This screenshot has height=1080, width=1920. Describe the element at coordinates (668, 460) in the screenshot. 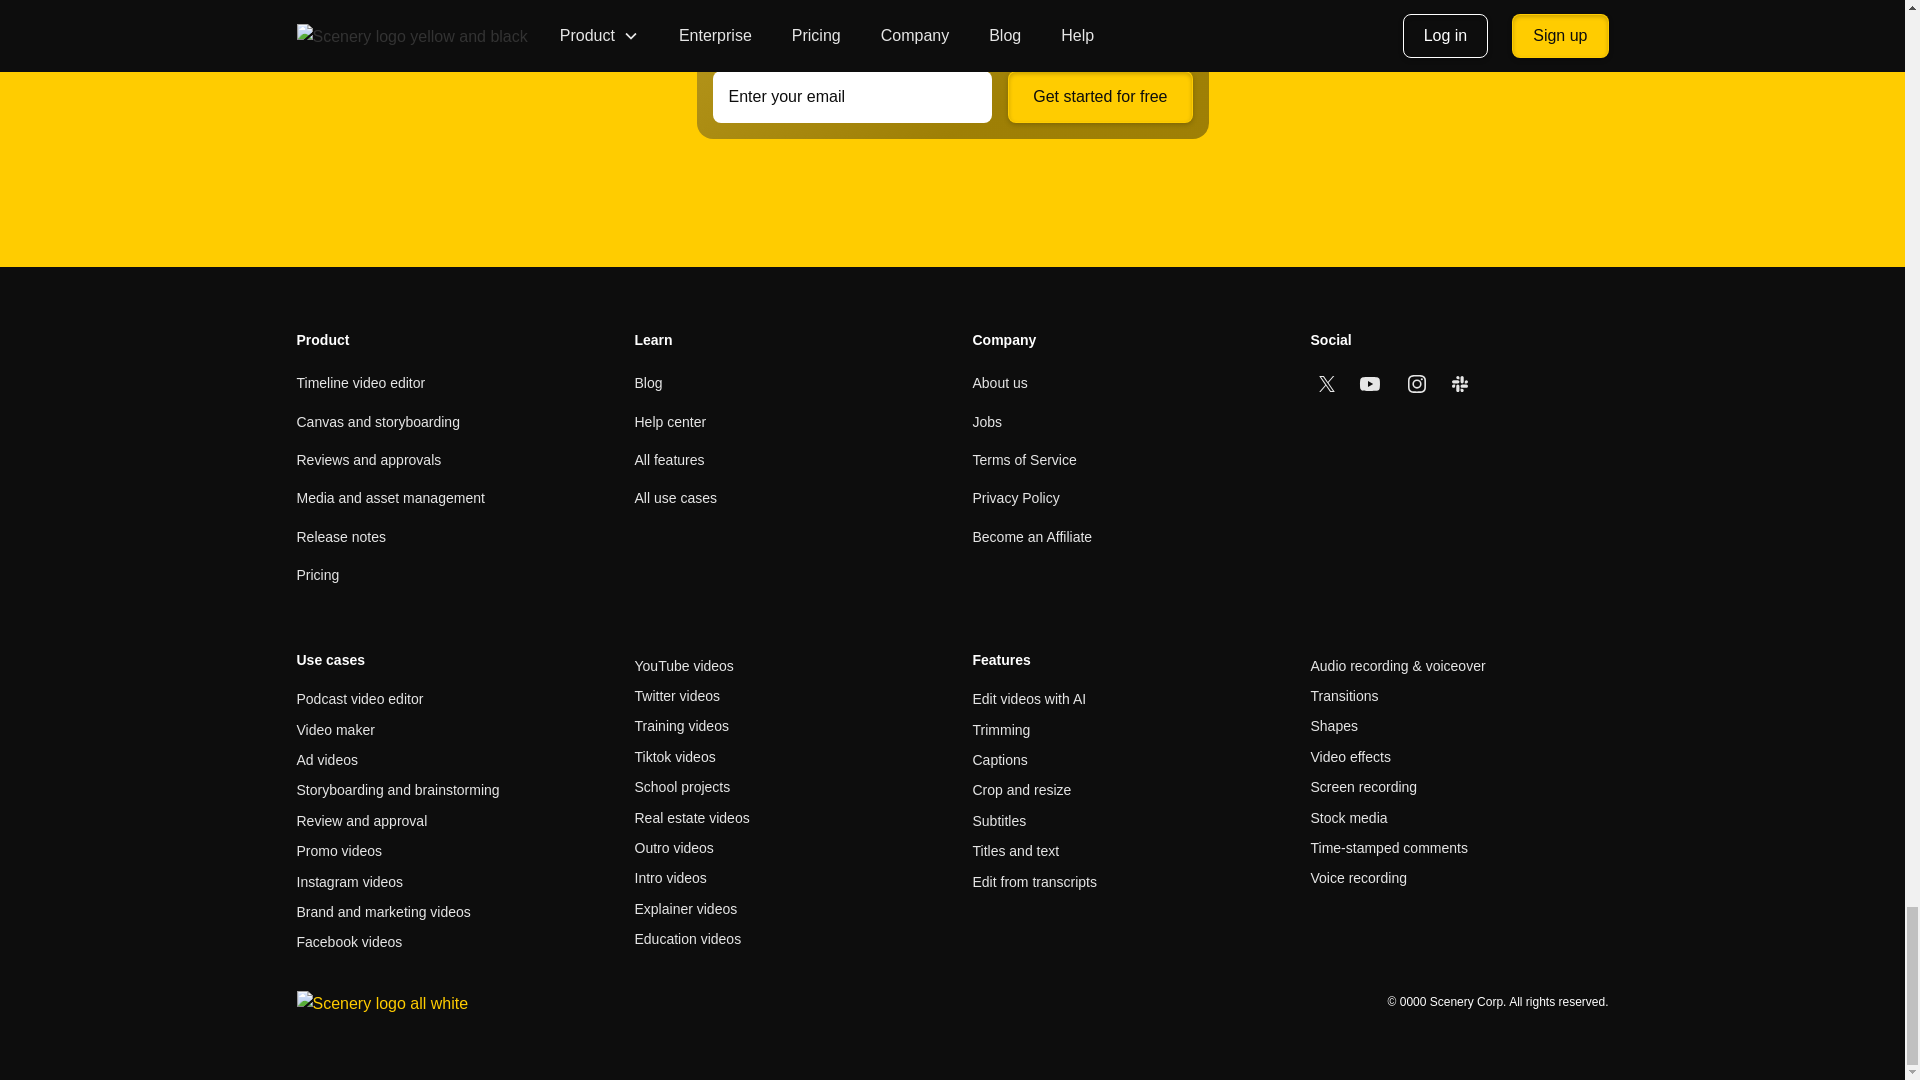

I see `All features` at that location.